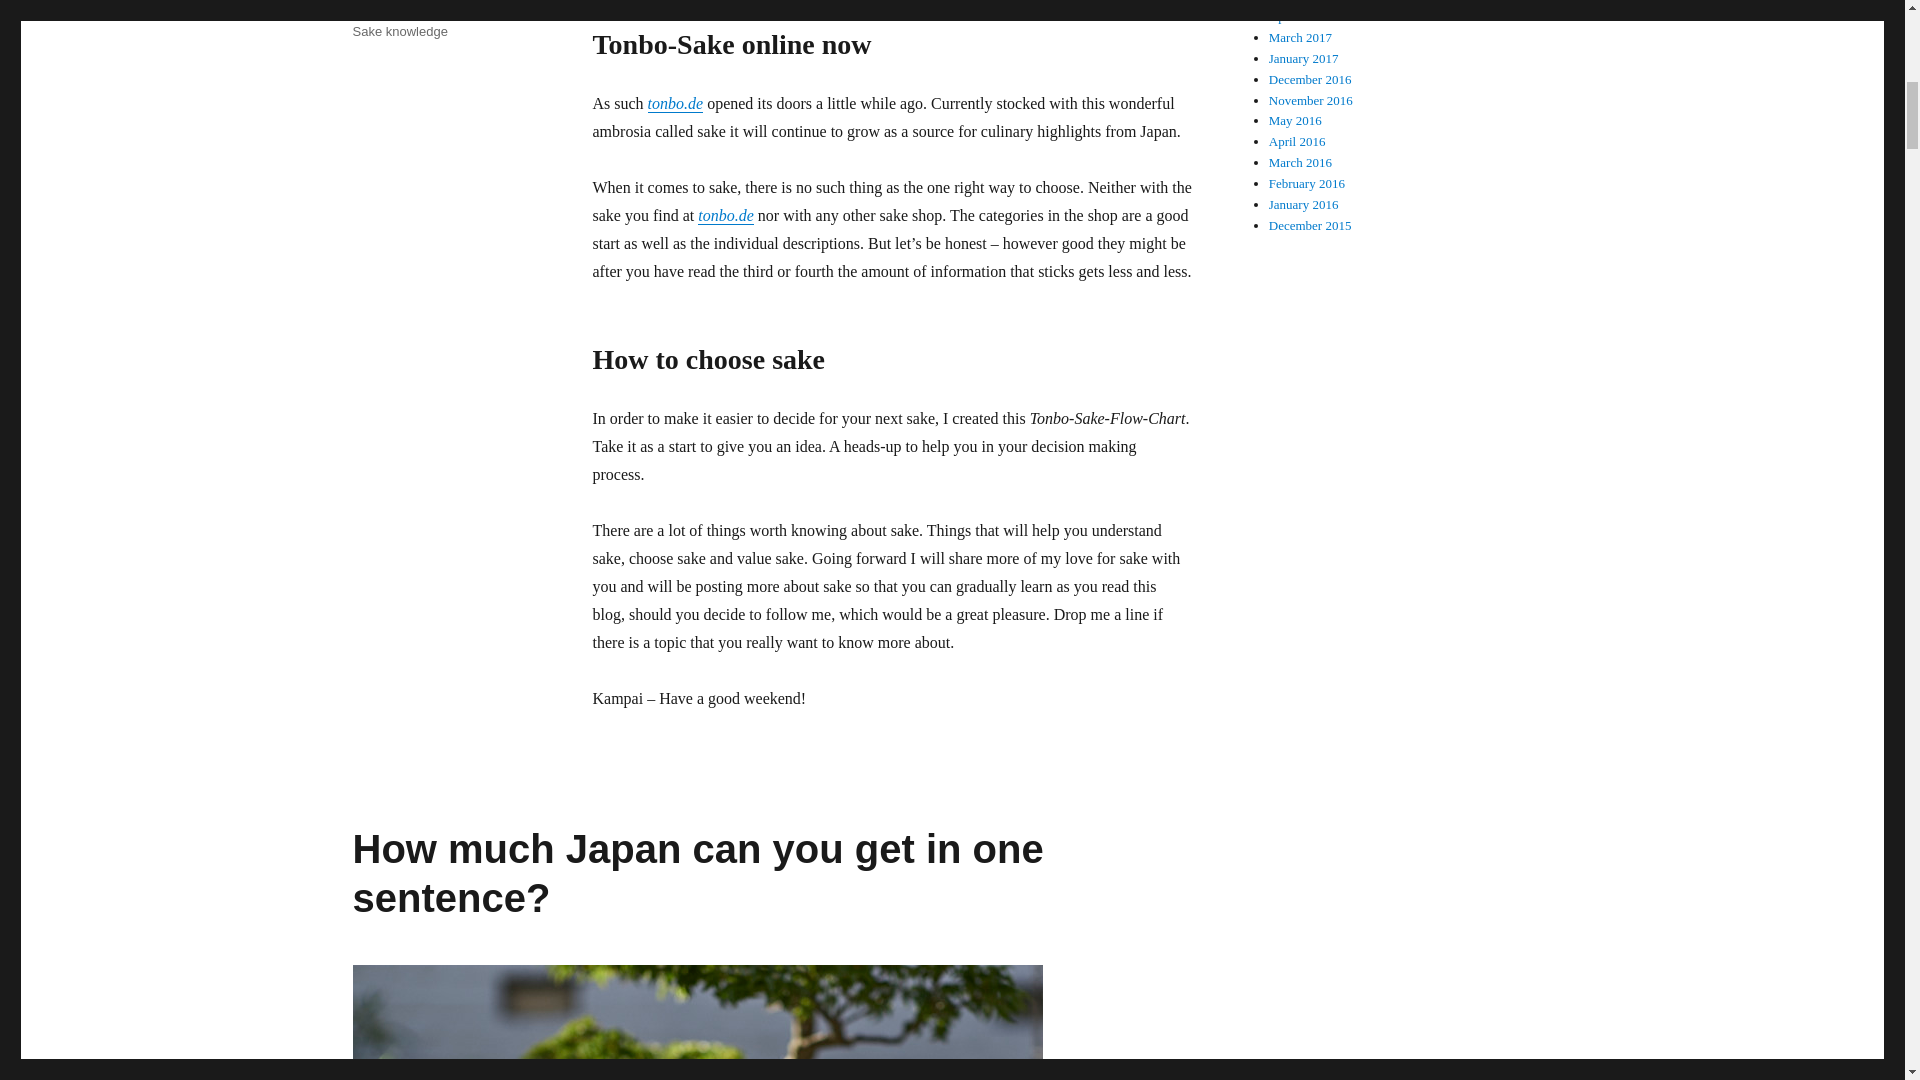 The height and width of the screenshot is (1080, 1920). What do you see at coordinates (726, 215) in the screenshot?
I see `tonbo.de` at bounding box center [726, 215].